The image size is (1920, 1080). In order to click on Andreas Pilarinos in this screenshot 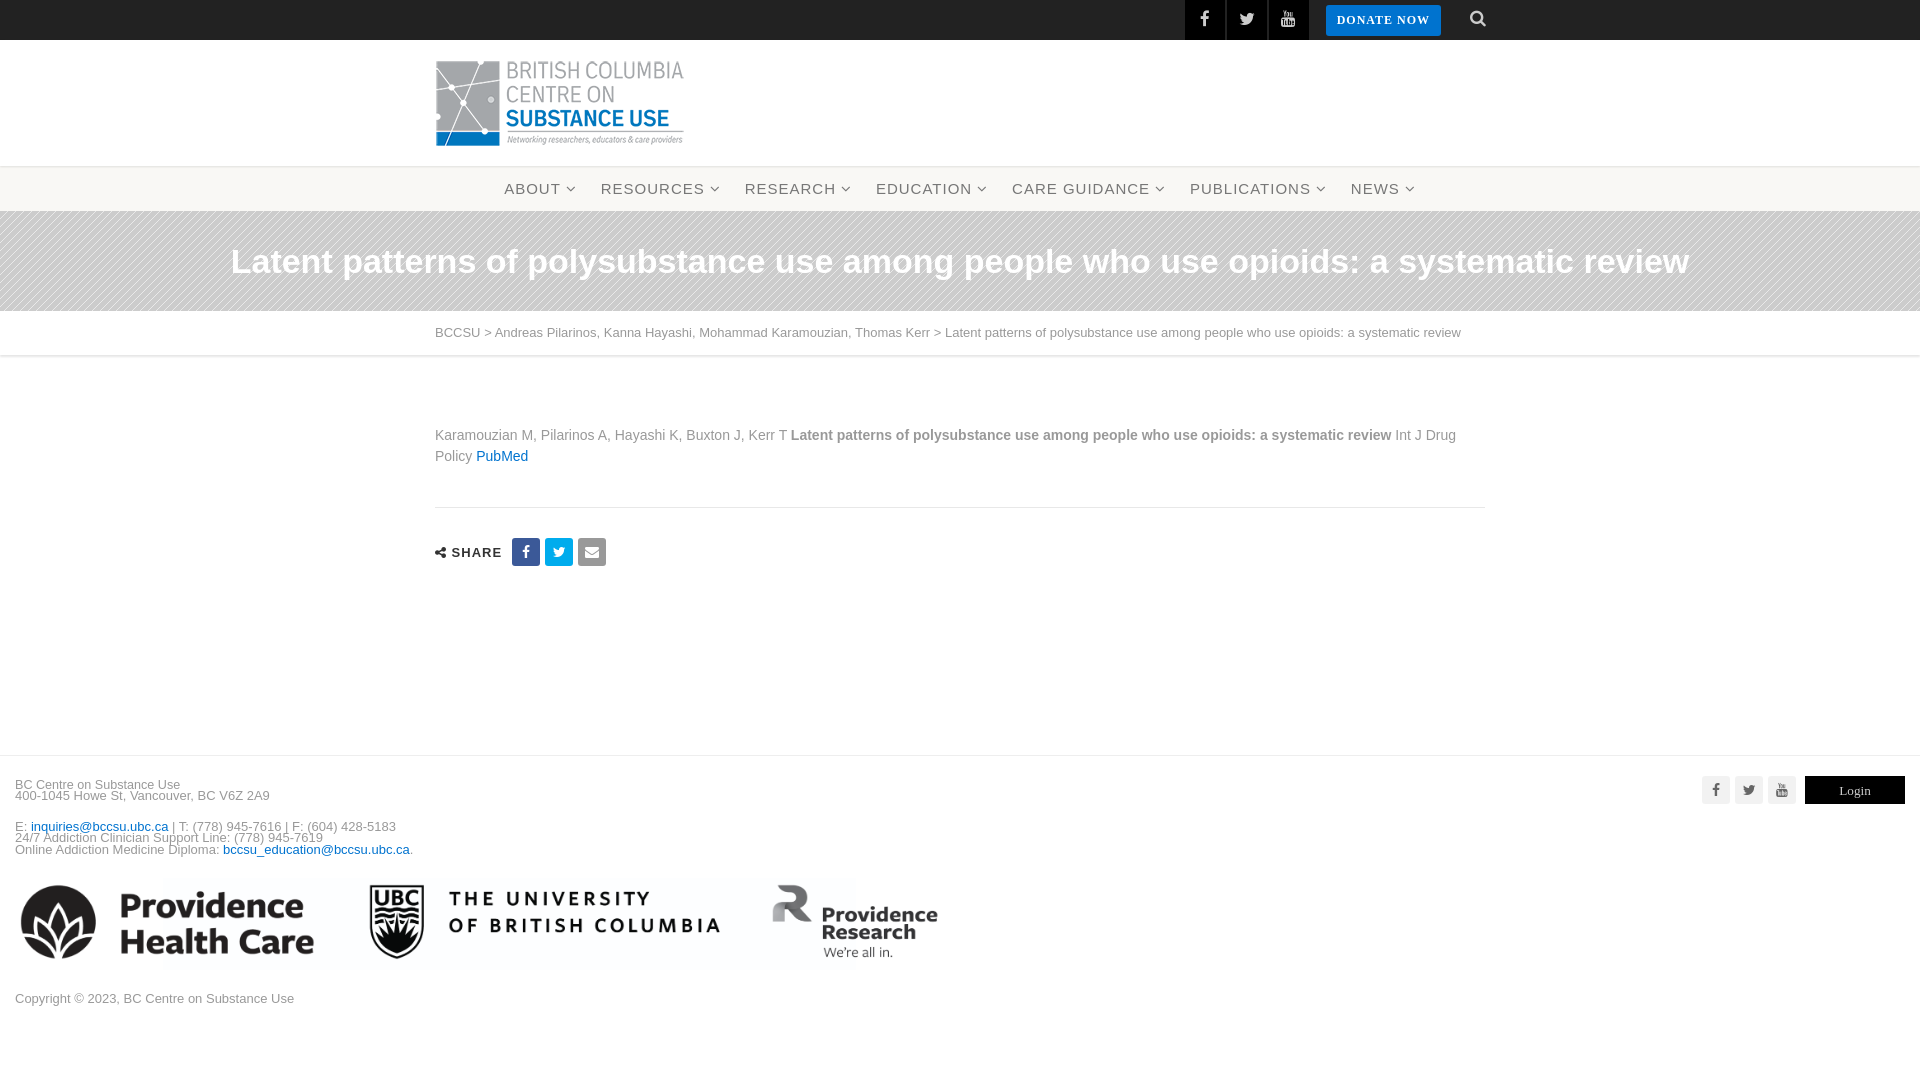, I will do `click(546, 332)`.